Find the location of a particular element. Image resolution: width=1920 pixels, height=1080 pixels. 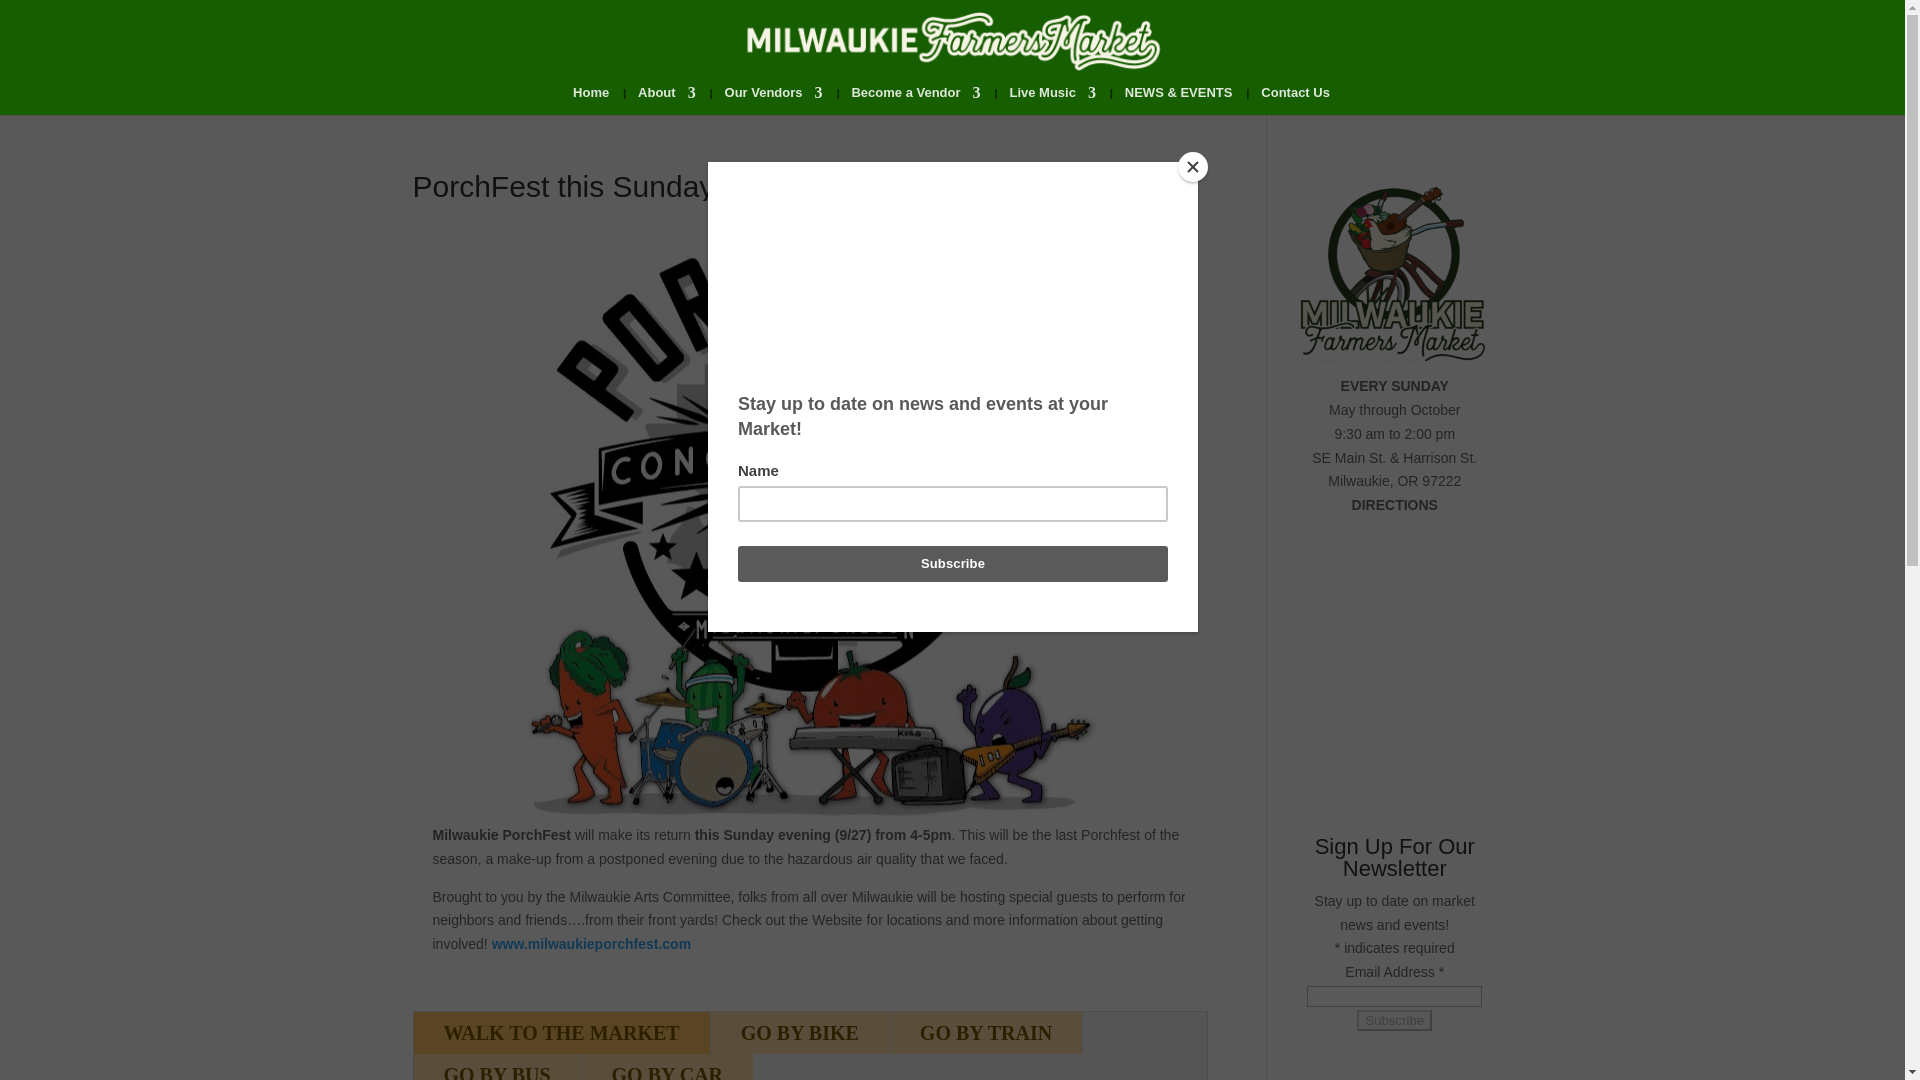

GO BY BUS is located at coordinates (498, 1067).